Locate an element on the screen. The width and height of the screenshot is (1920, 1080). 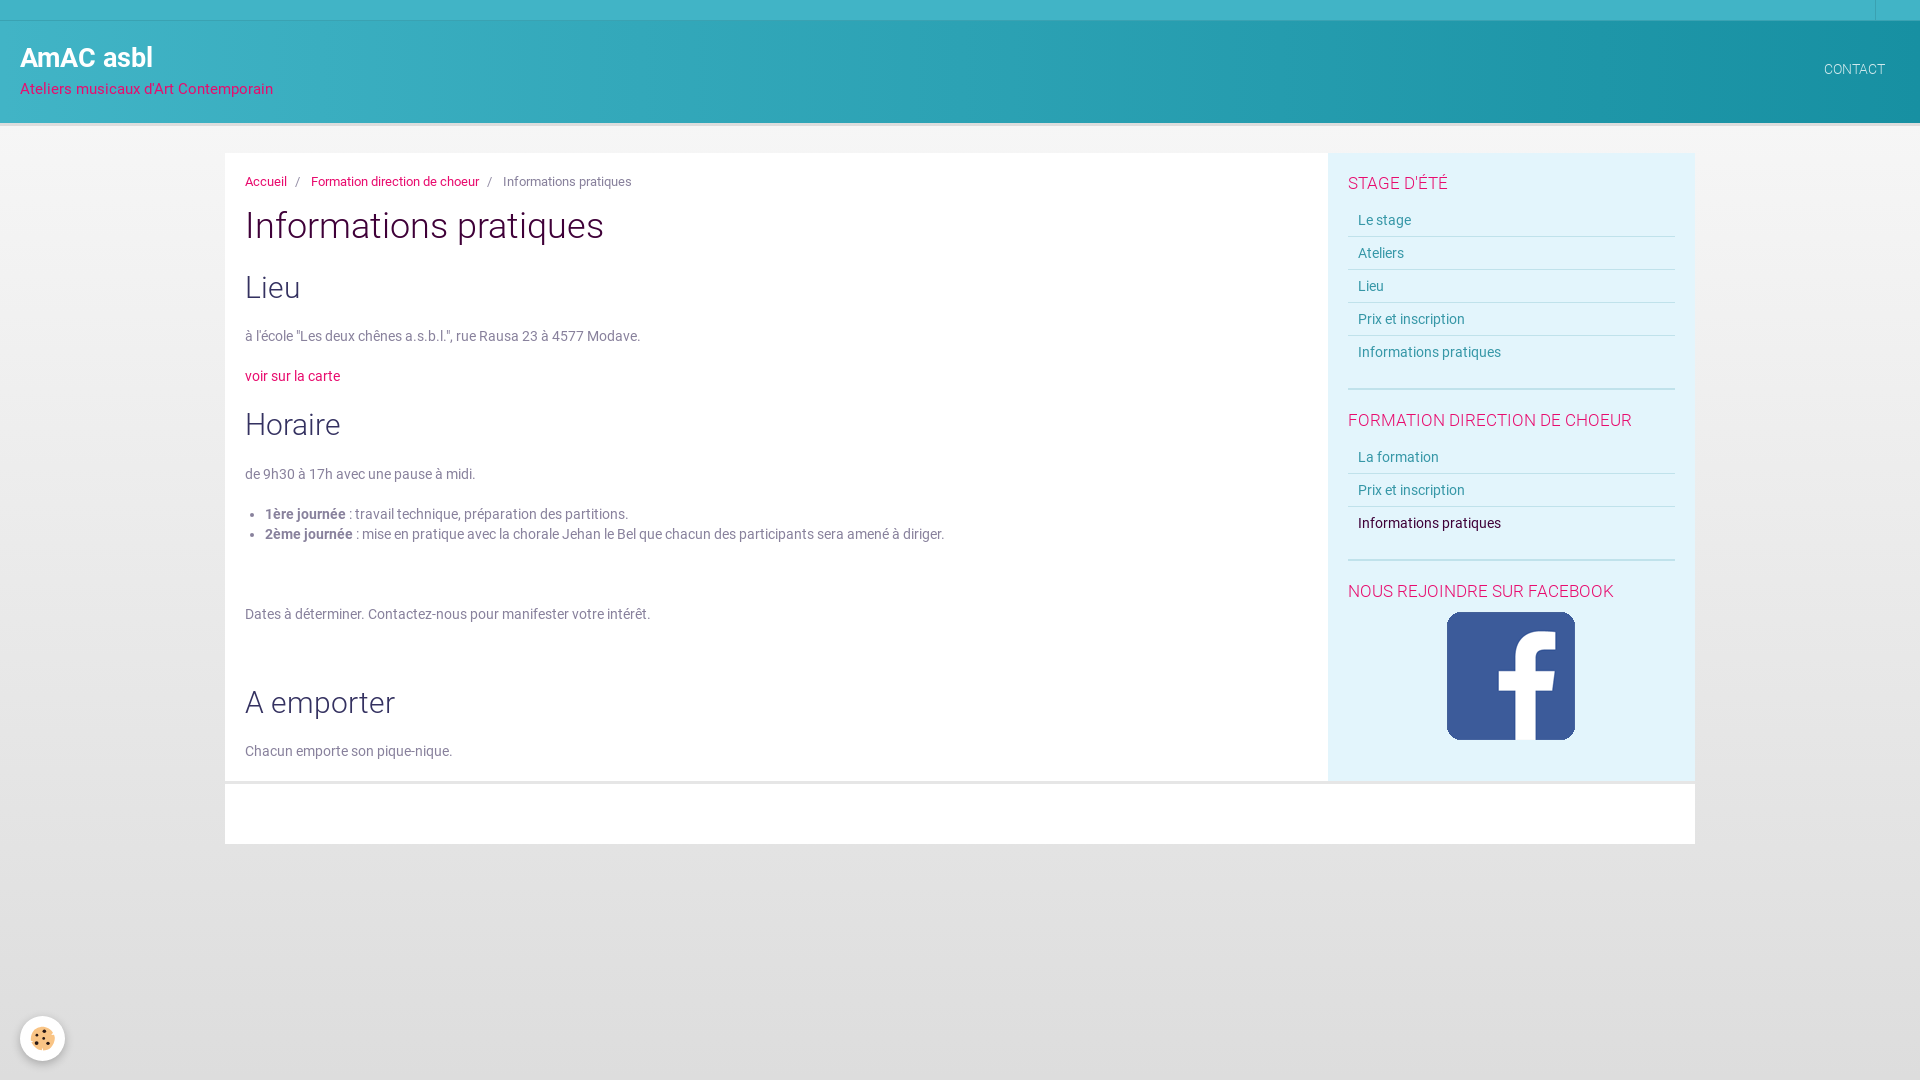
Le stage is located at coordinates (1512, 220).